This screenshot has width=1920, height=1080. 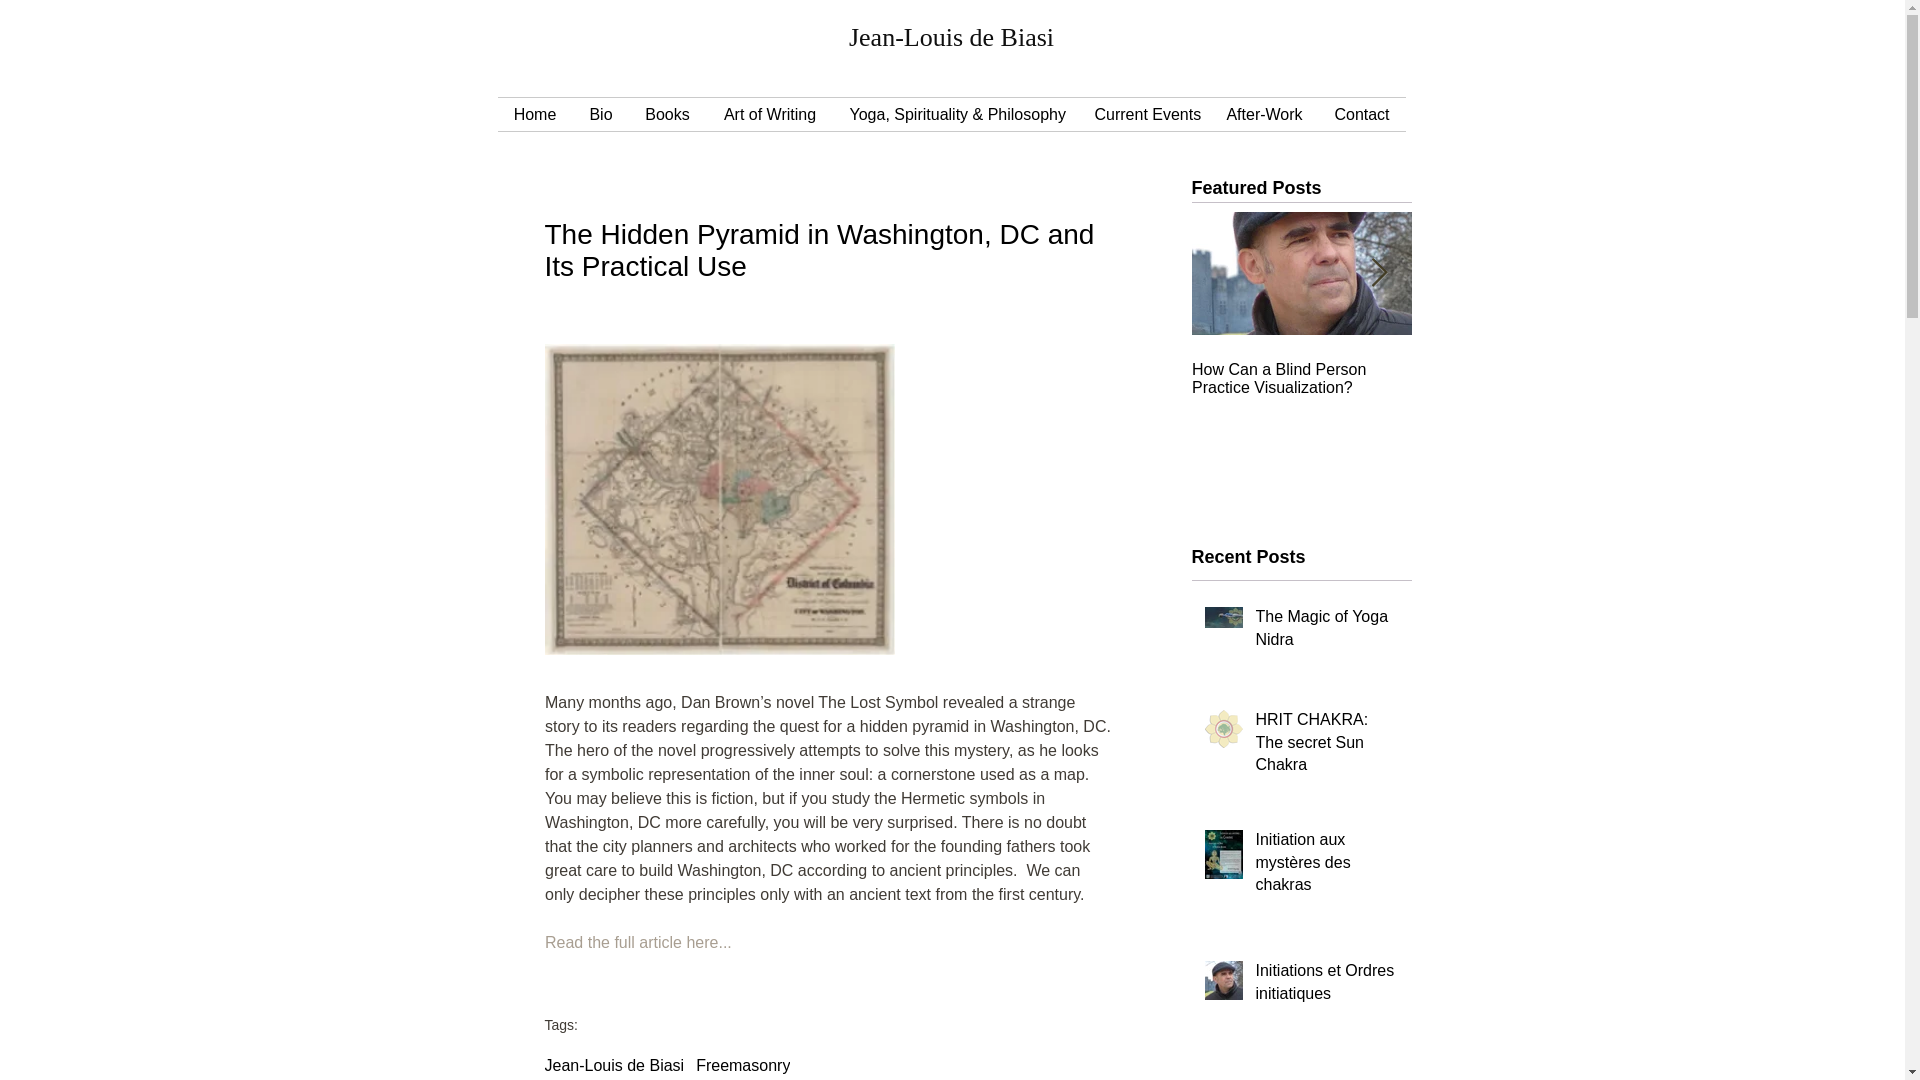 I want to click on HRIT CHAKRA: The secret Sun Chakra, so click(x=1327, y=746).